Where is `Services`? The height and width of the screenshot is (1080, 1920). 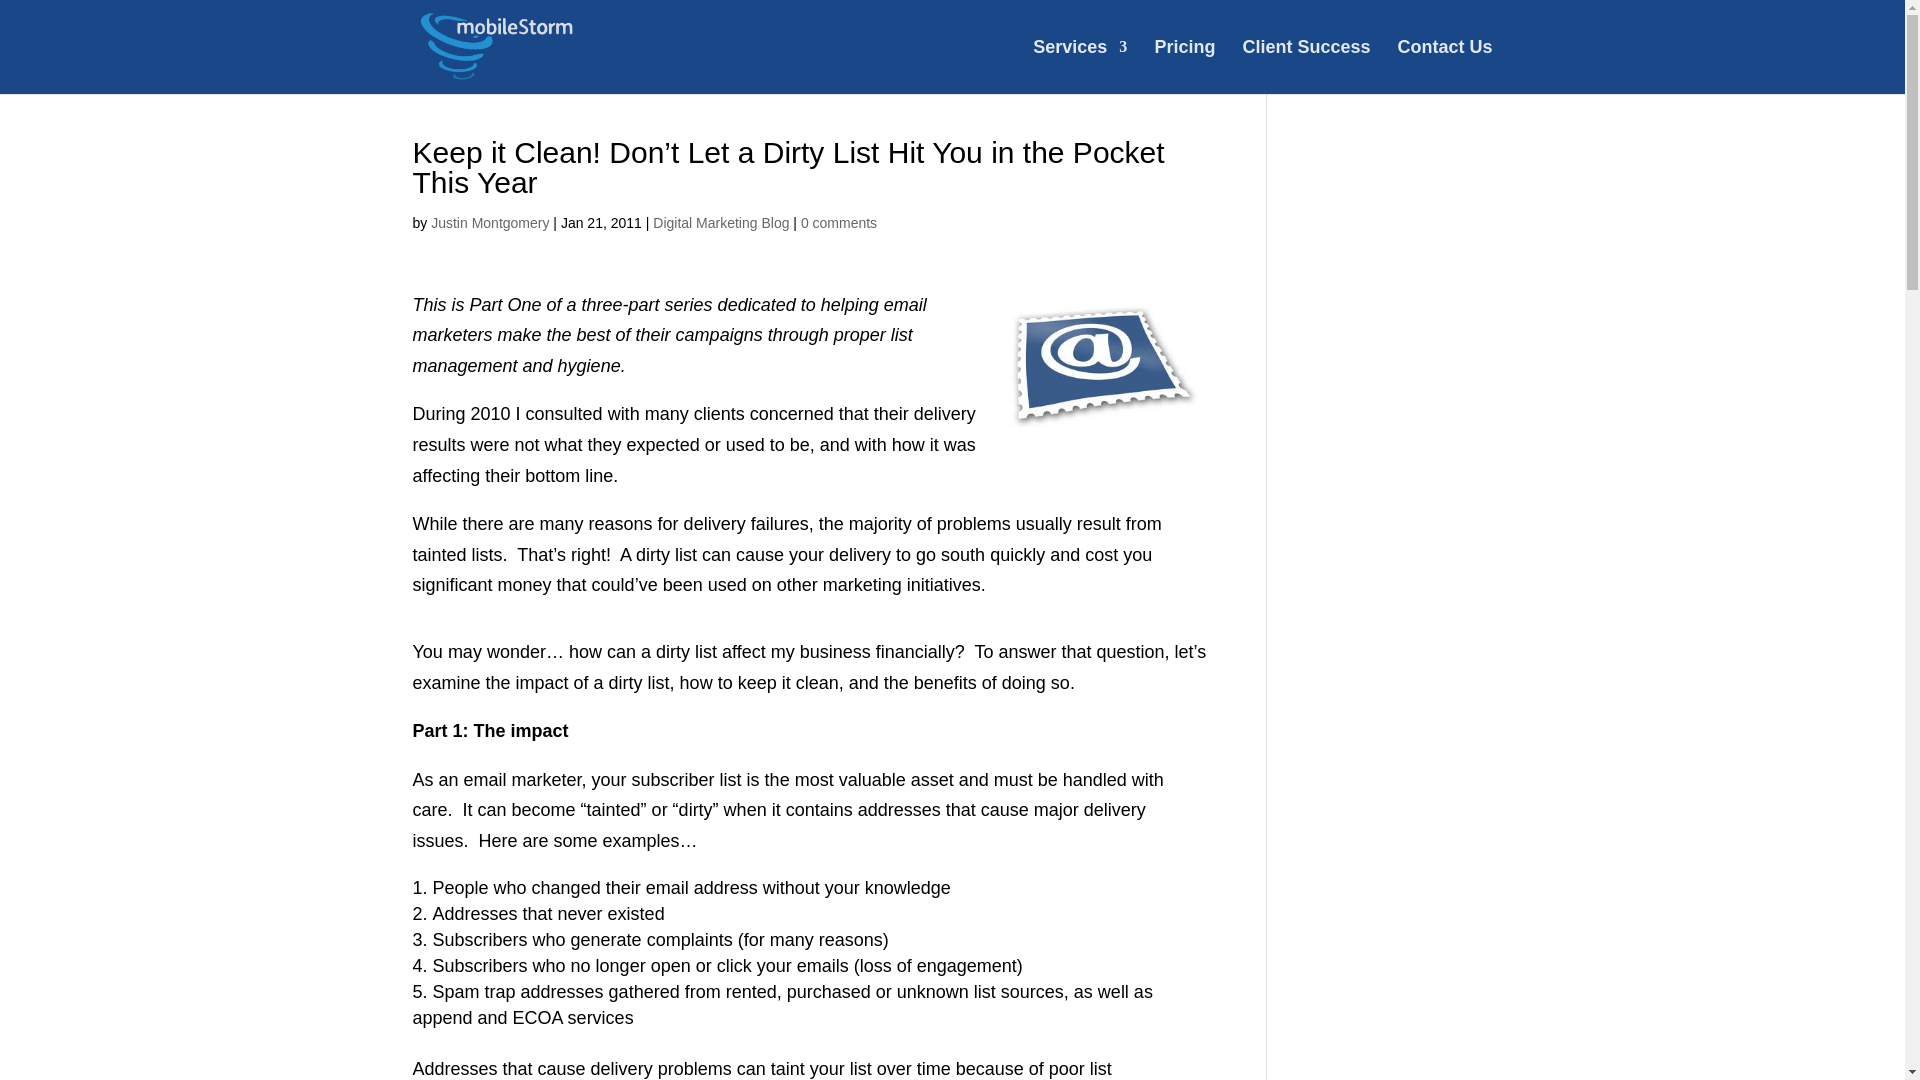
Services is located at coordinates (1080, 66).